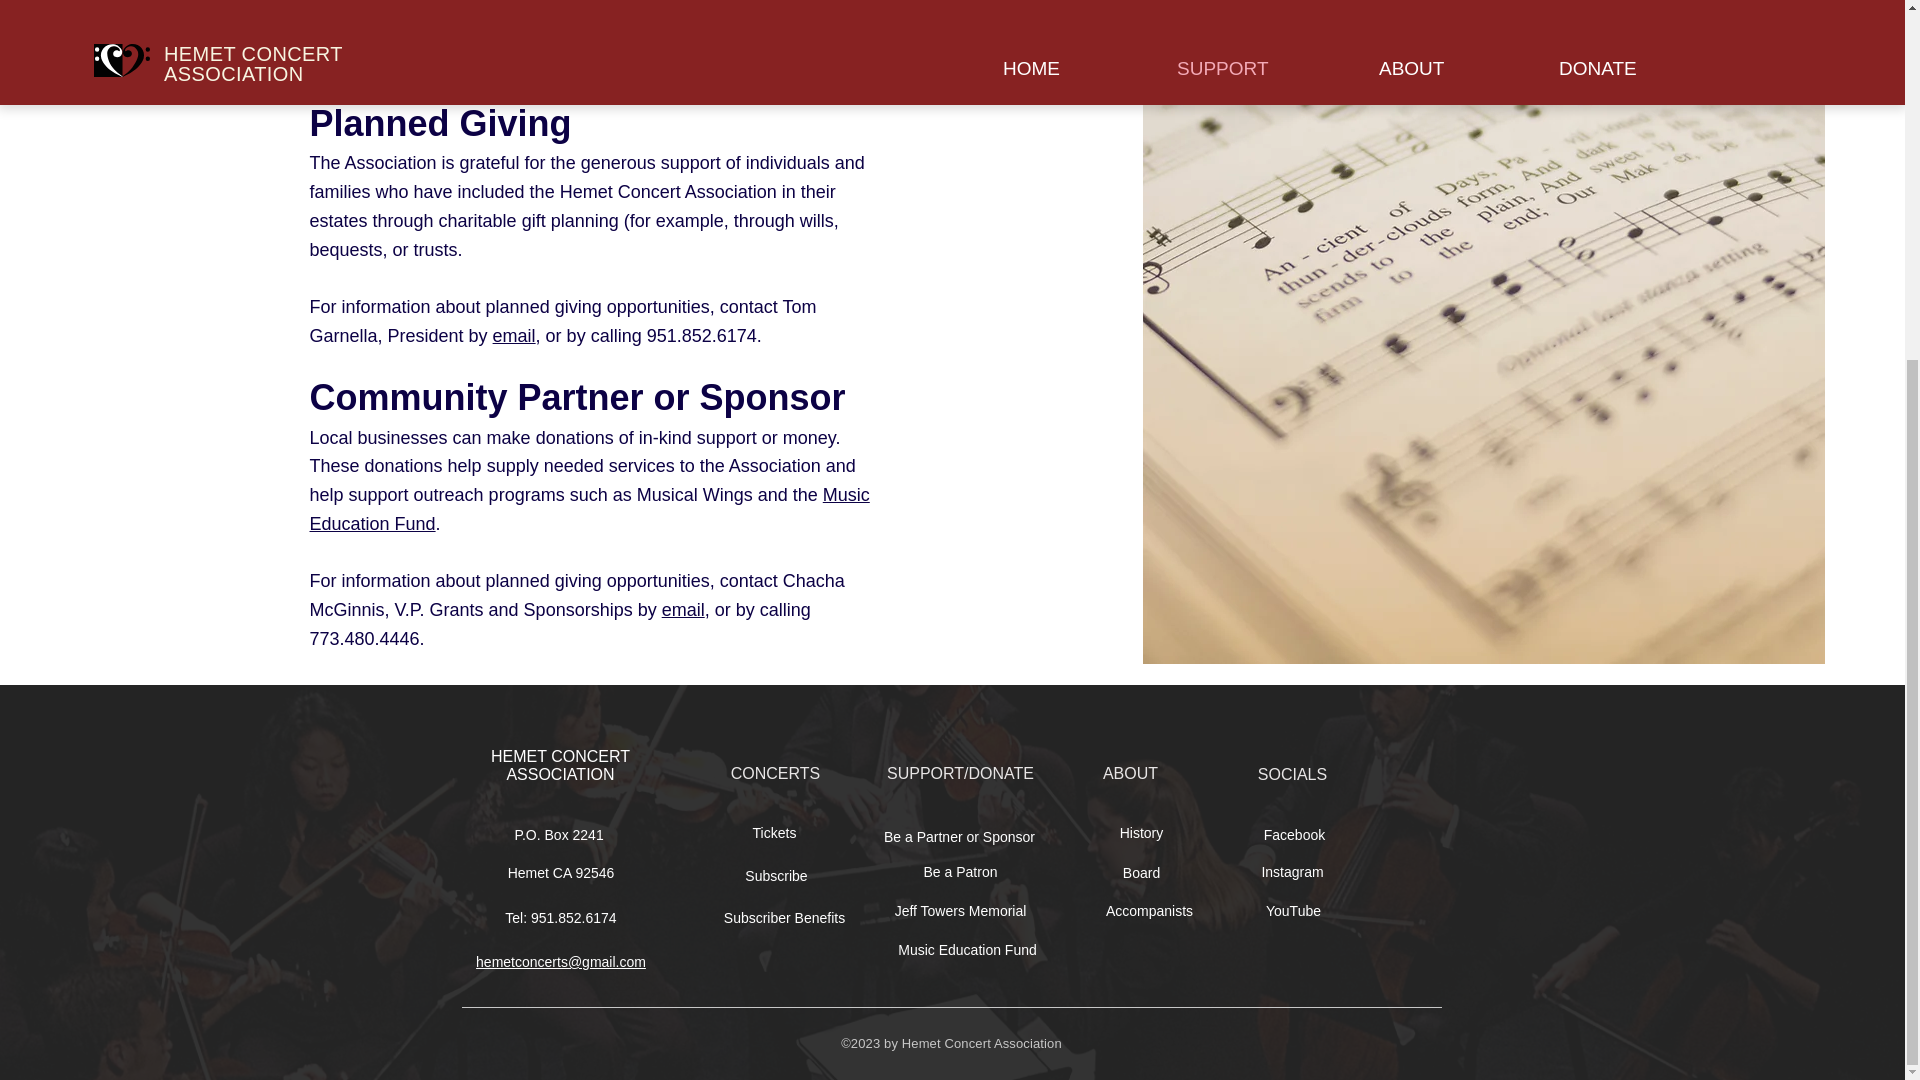  What do you see at coordinates (1292, 912) in the screenshot?
I see `YouTube` at bounding box center [1292, 912].